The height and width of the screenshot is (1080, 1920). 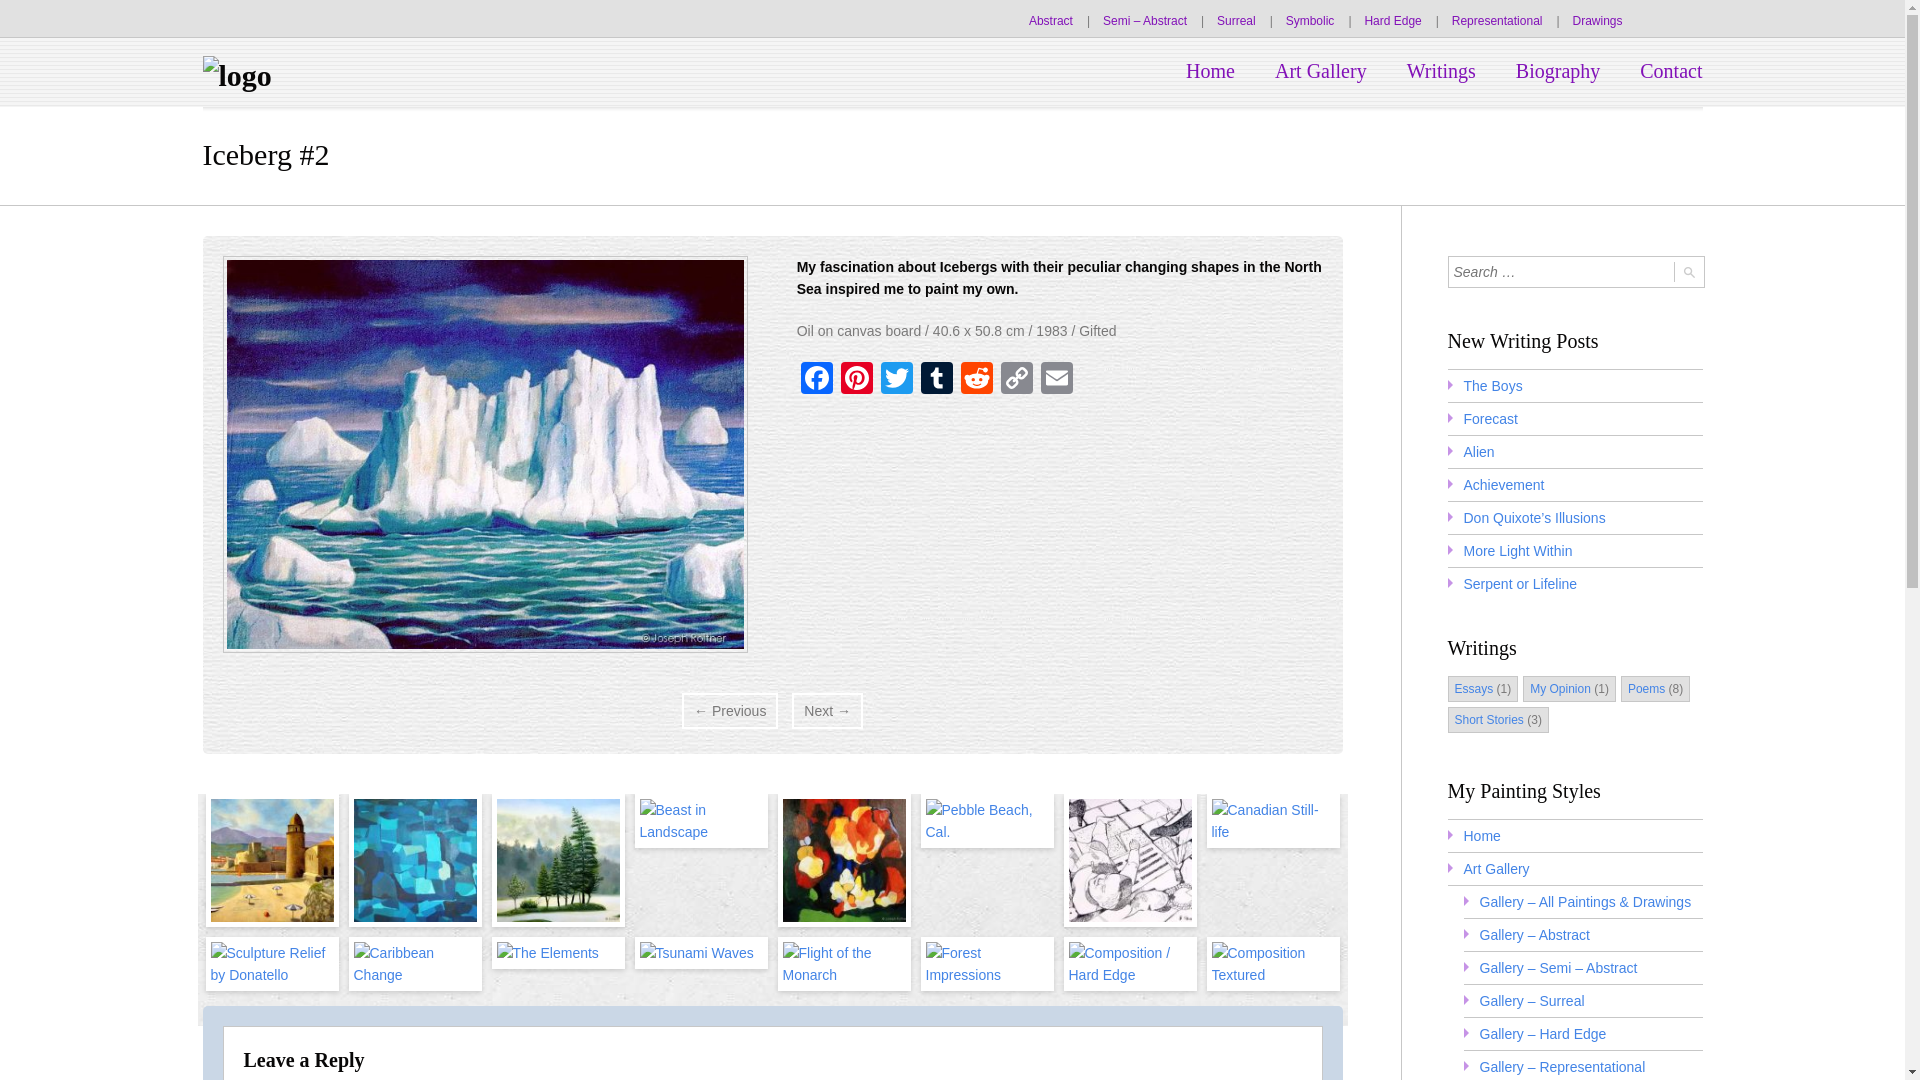 What do you see at coordinates (1016, 380) in the screenshot?
I see `Copy Link` at bounding box center [1016, 380].